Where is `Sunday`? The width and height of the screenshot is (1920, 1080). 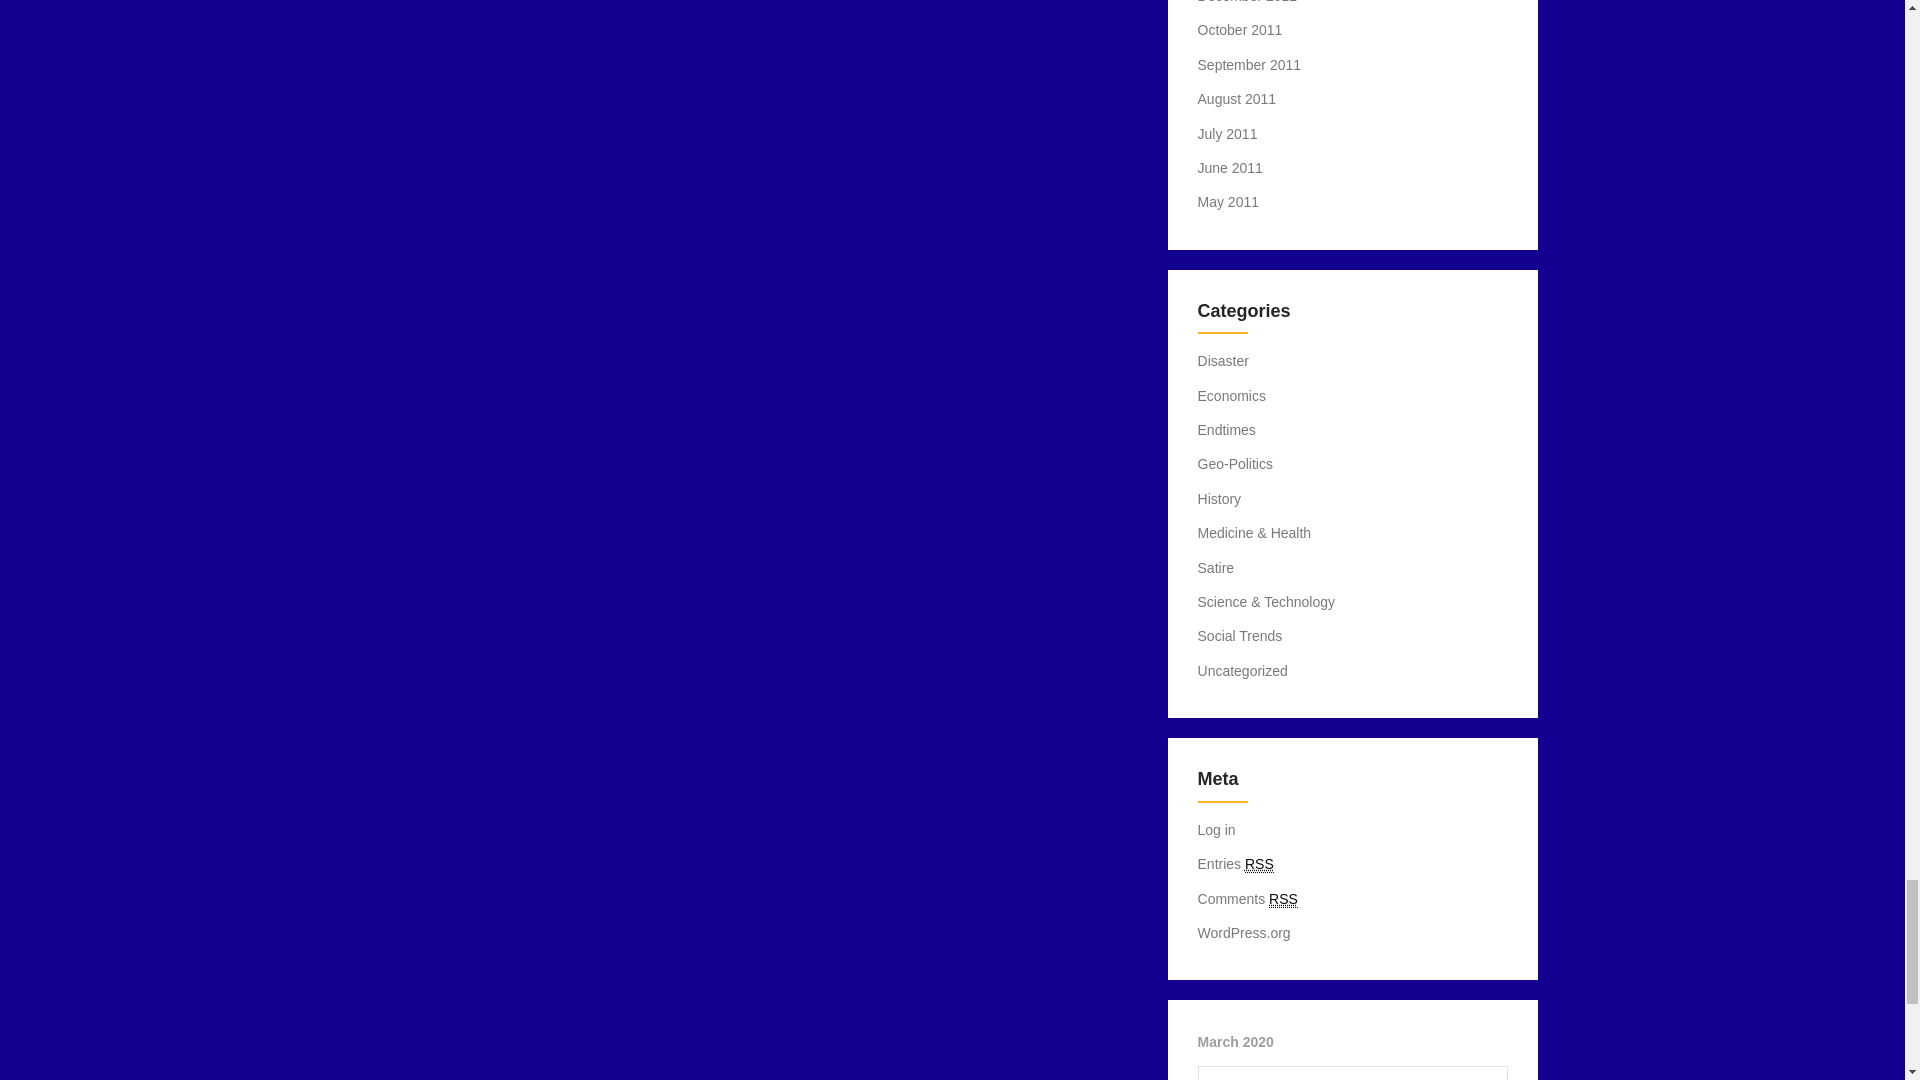 Sunday is located at coordinates (1484, 1074).